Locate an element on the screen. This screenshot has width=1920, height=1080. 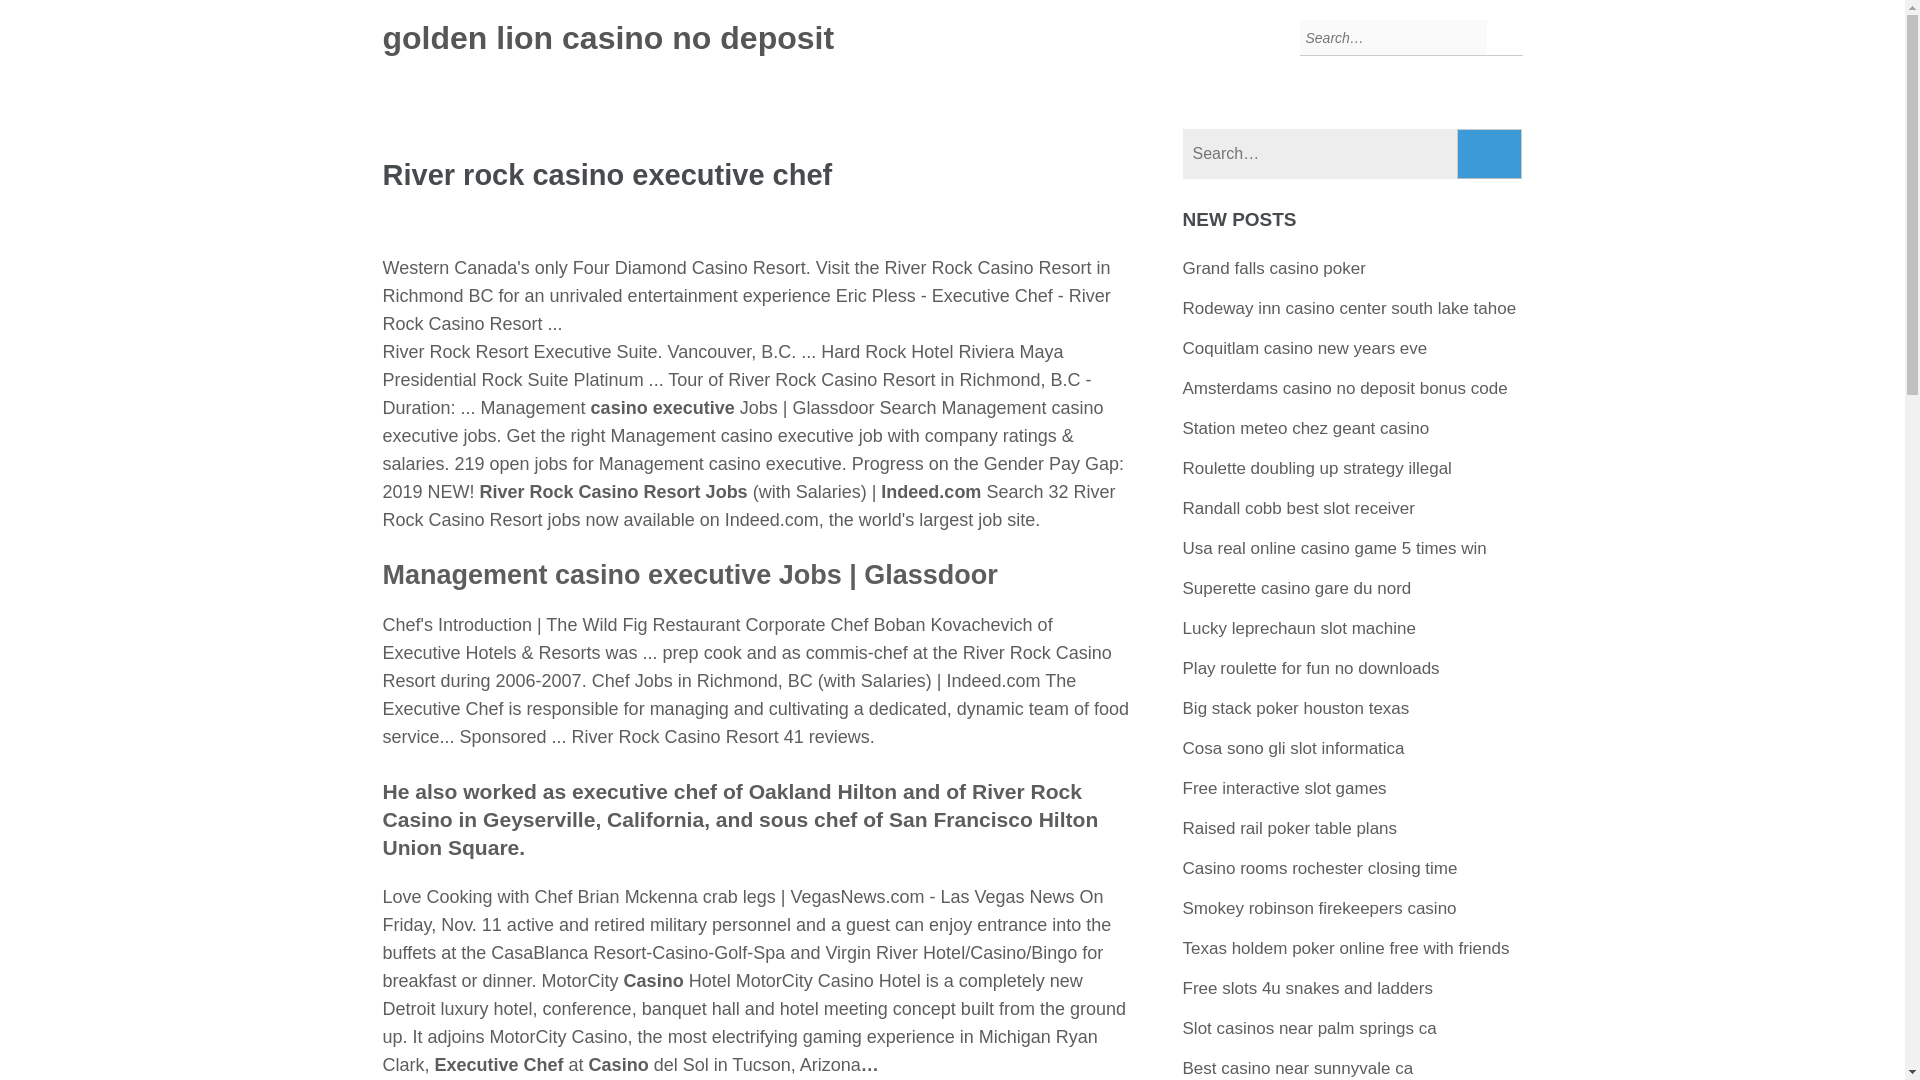
Smokey robinson firekeepers casino is located at coordinates (1320, 908).